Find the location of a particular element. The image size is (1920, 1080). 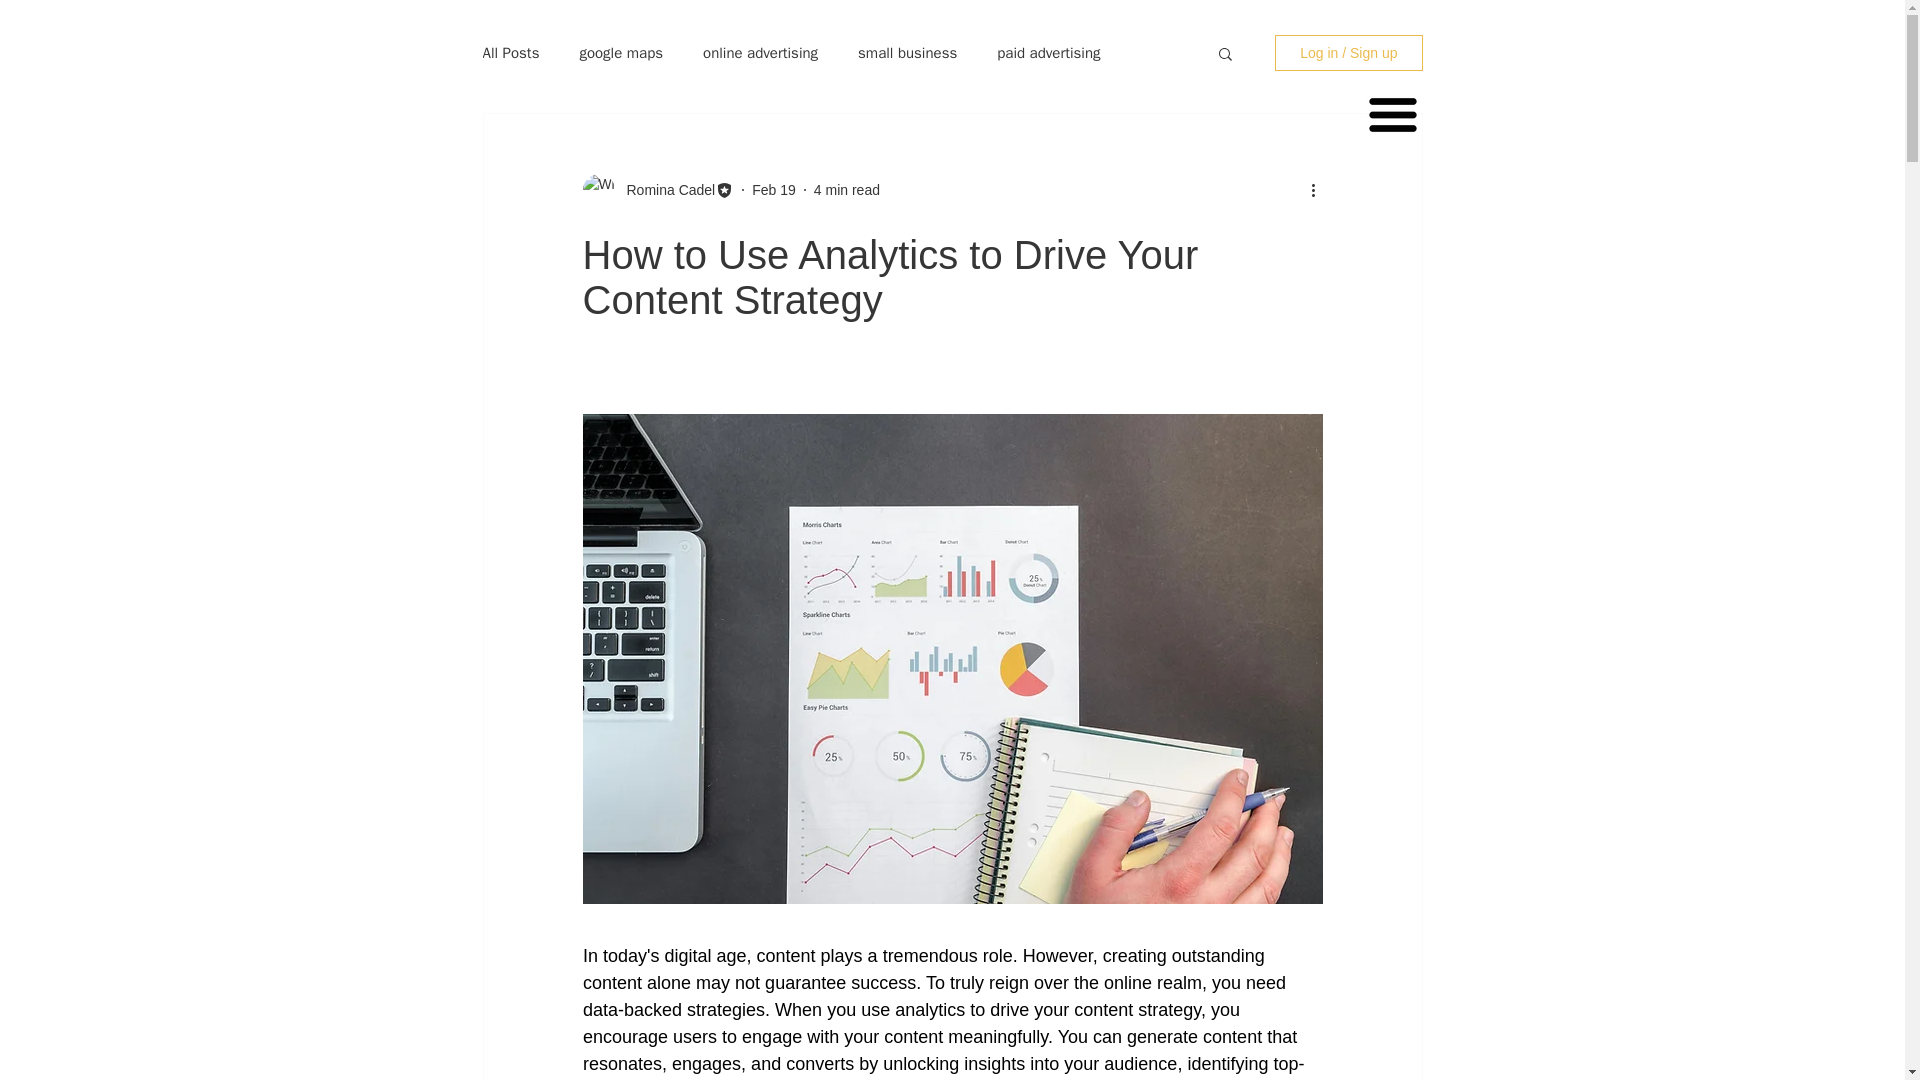

paid advertising is located at coordinates (1048, 53).